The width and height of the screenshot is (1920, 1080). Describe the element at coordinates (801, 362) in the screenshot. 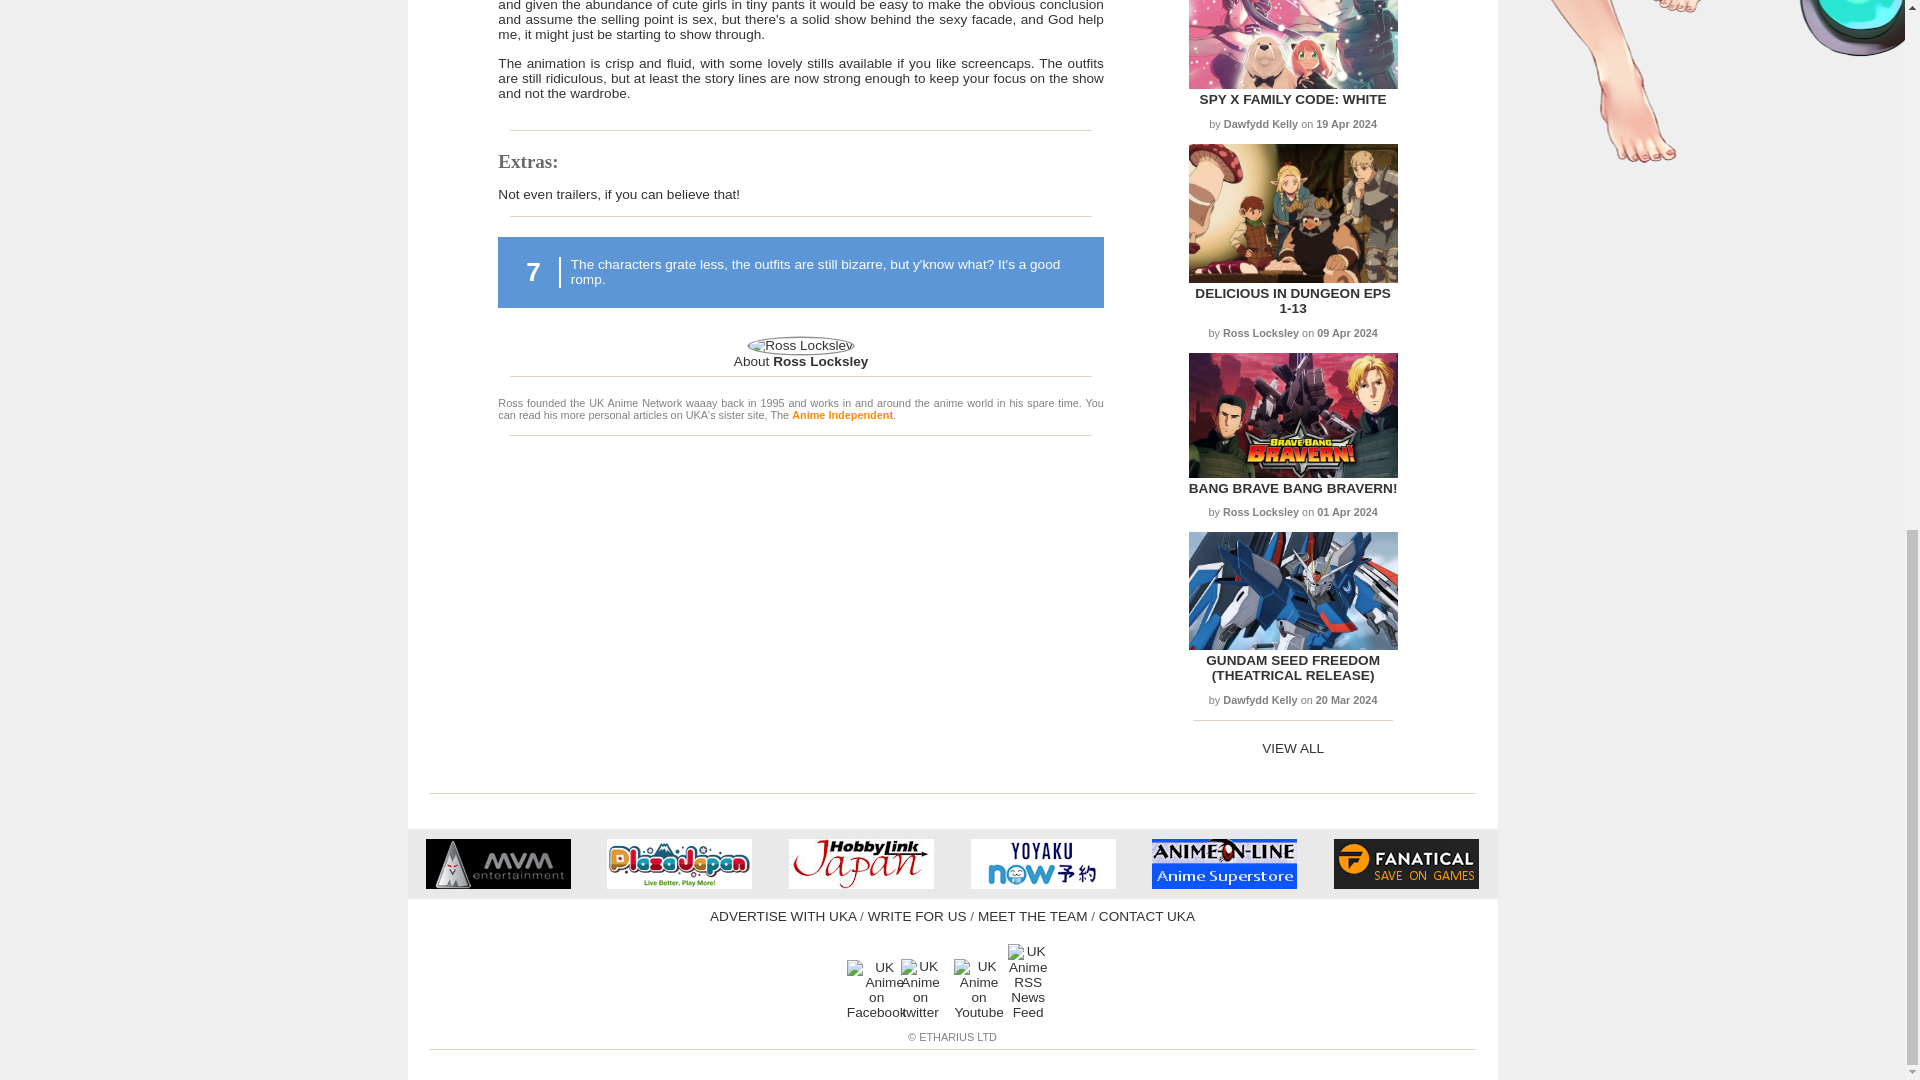

I see `Ross Locksley` at that location.